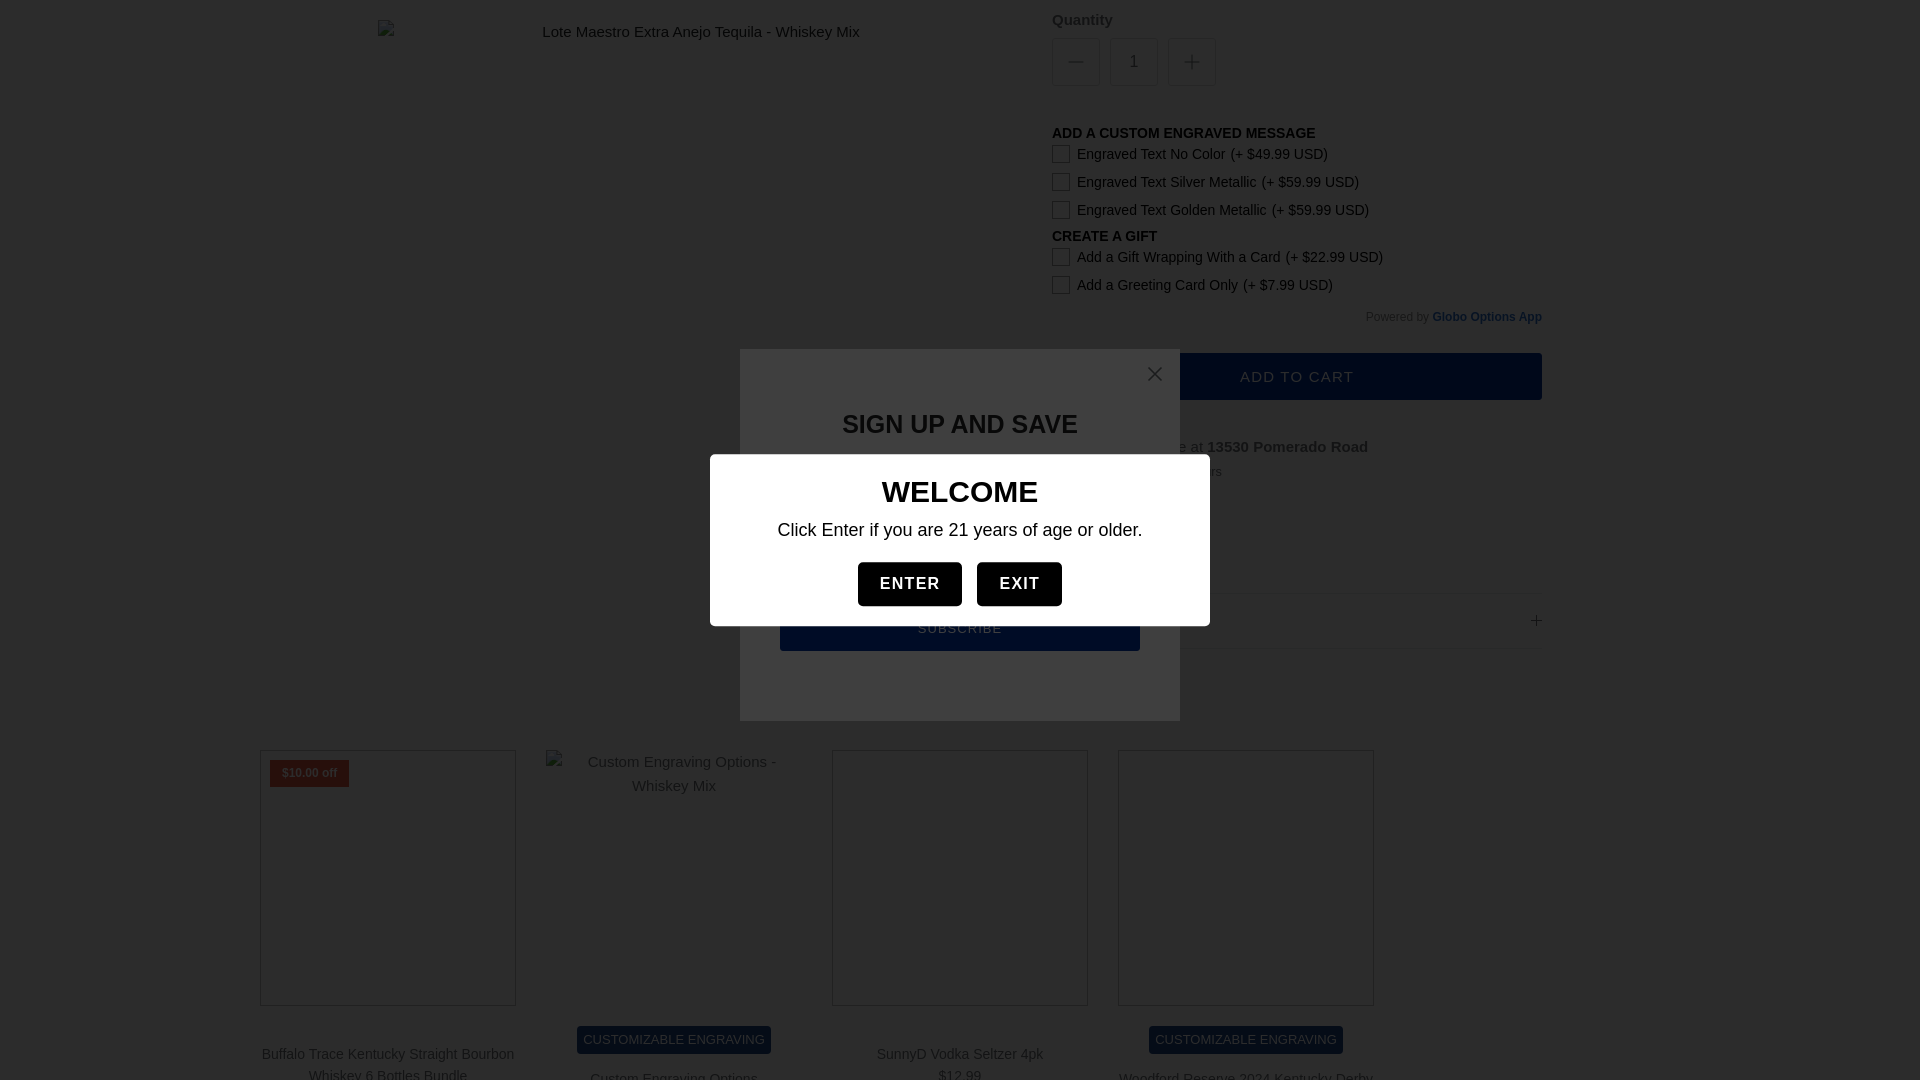  What do you see at coordinates (1133, 18) in the screenshot?
I see `1` at bounding box center [1133, 18].